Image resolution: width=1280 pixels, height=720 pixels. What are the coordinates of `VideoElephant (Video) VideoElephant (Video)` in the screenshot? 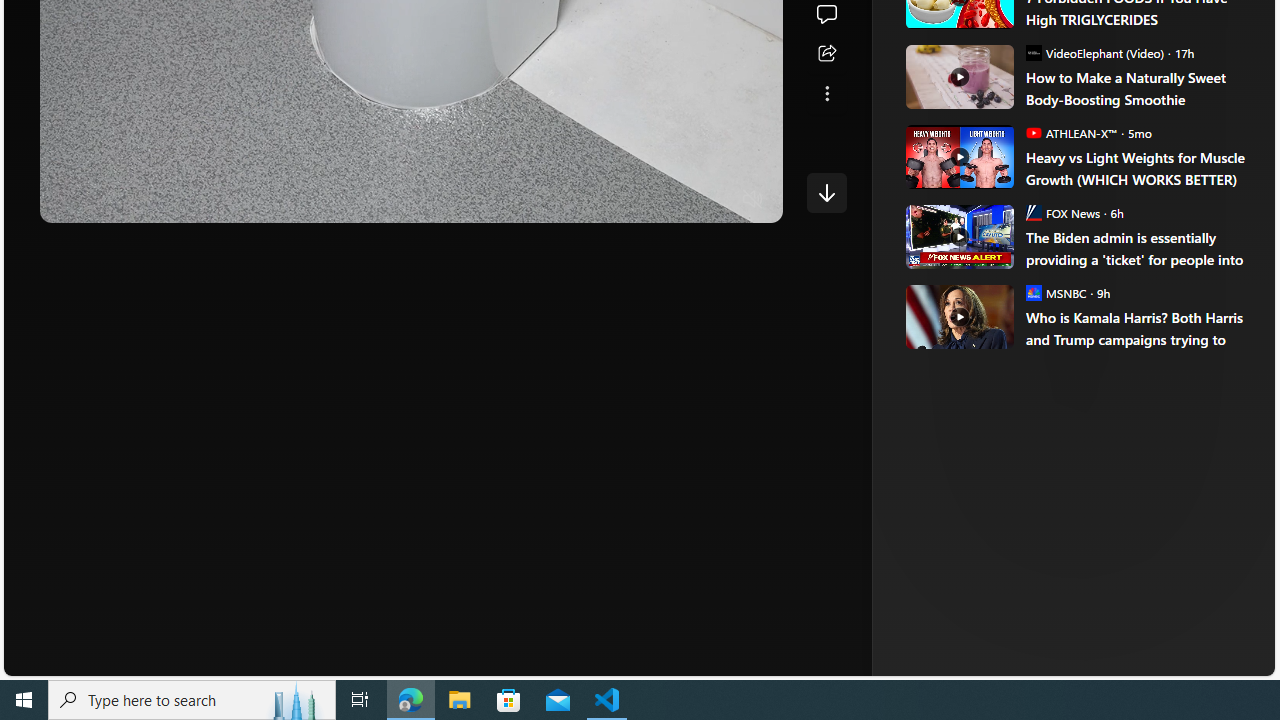 It's located at (1094, 52).